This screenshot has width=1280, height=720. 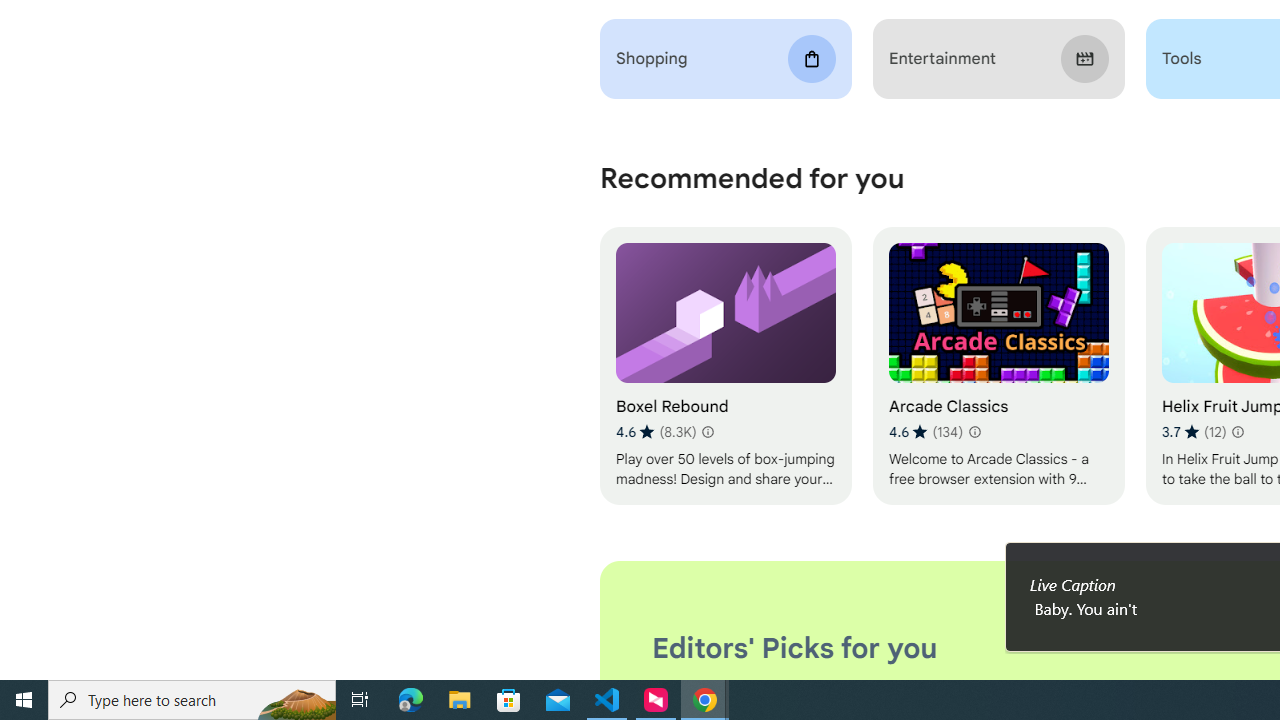 I want to click on Shopping, so click(x=726, y=59).